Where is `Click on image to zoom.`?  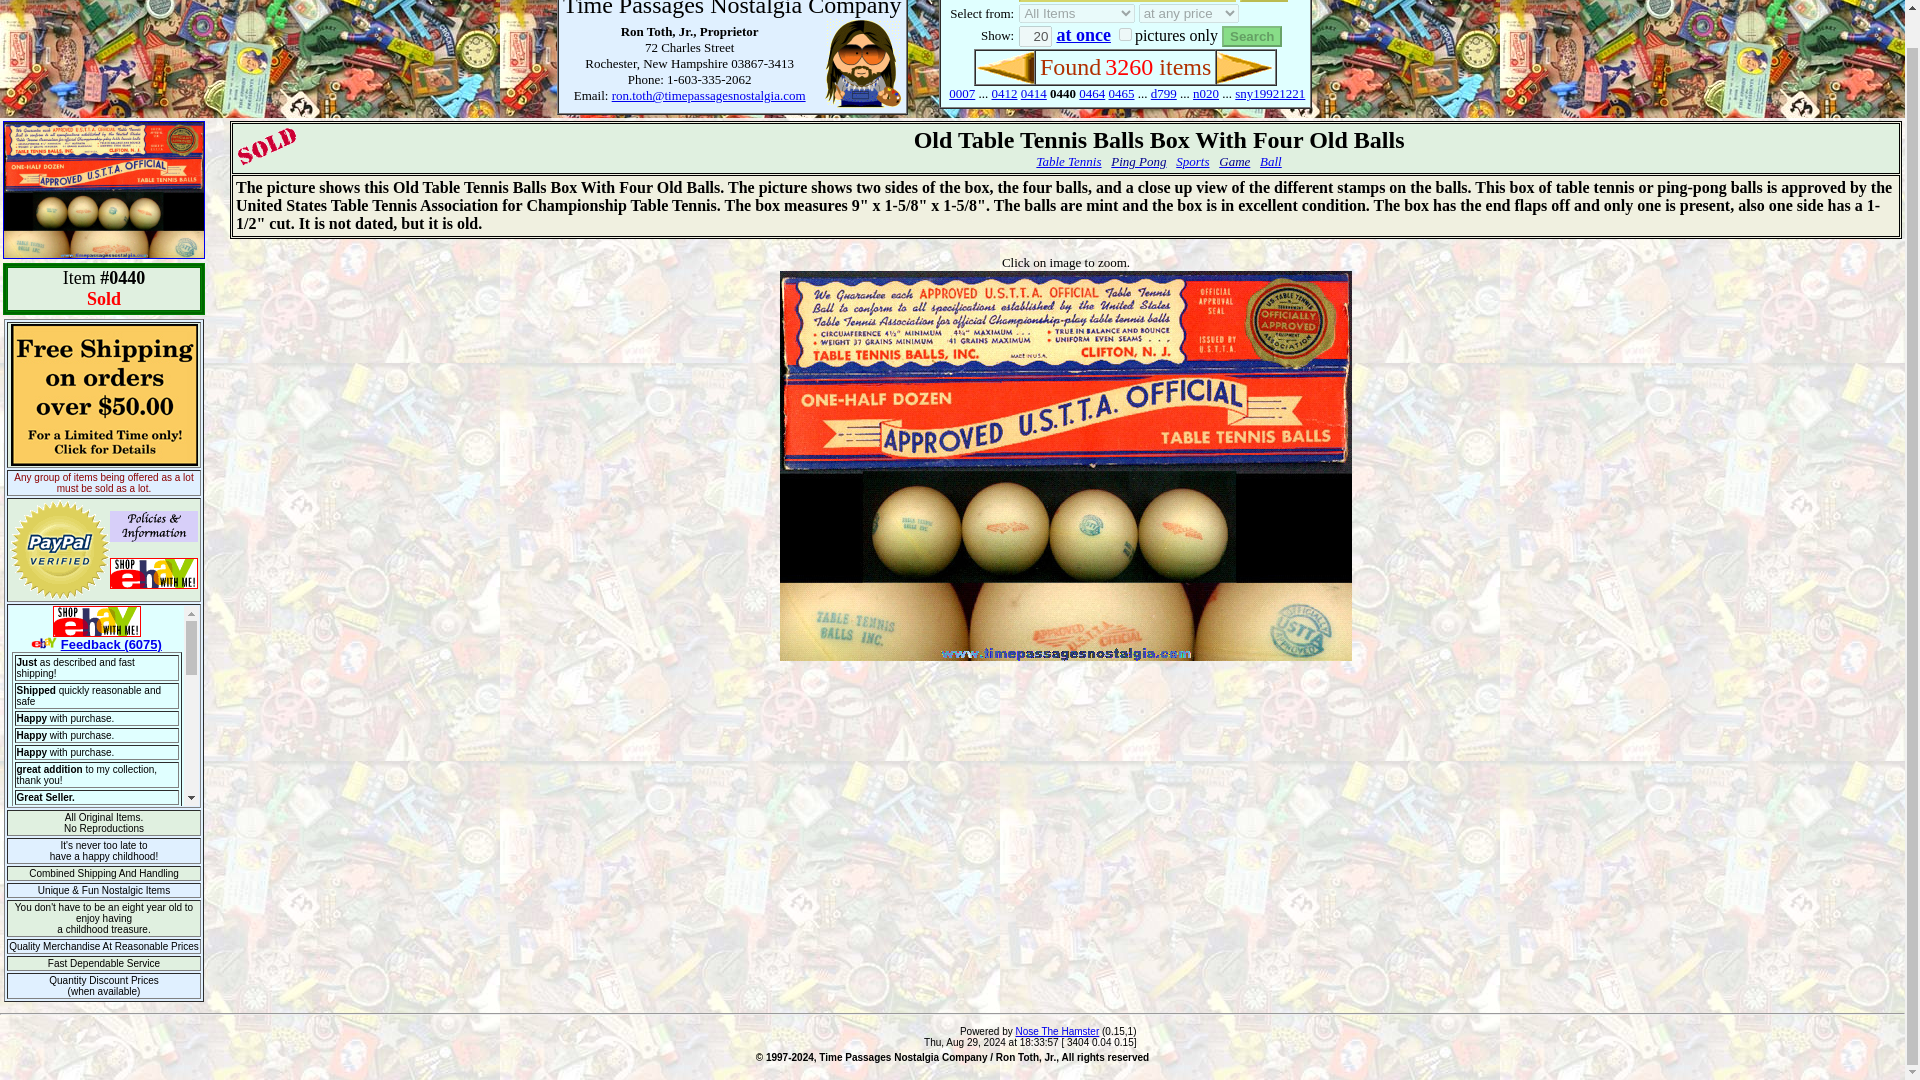 Click on image to zoom. is located at coordinates (1066, 261).